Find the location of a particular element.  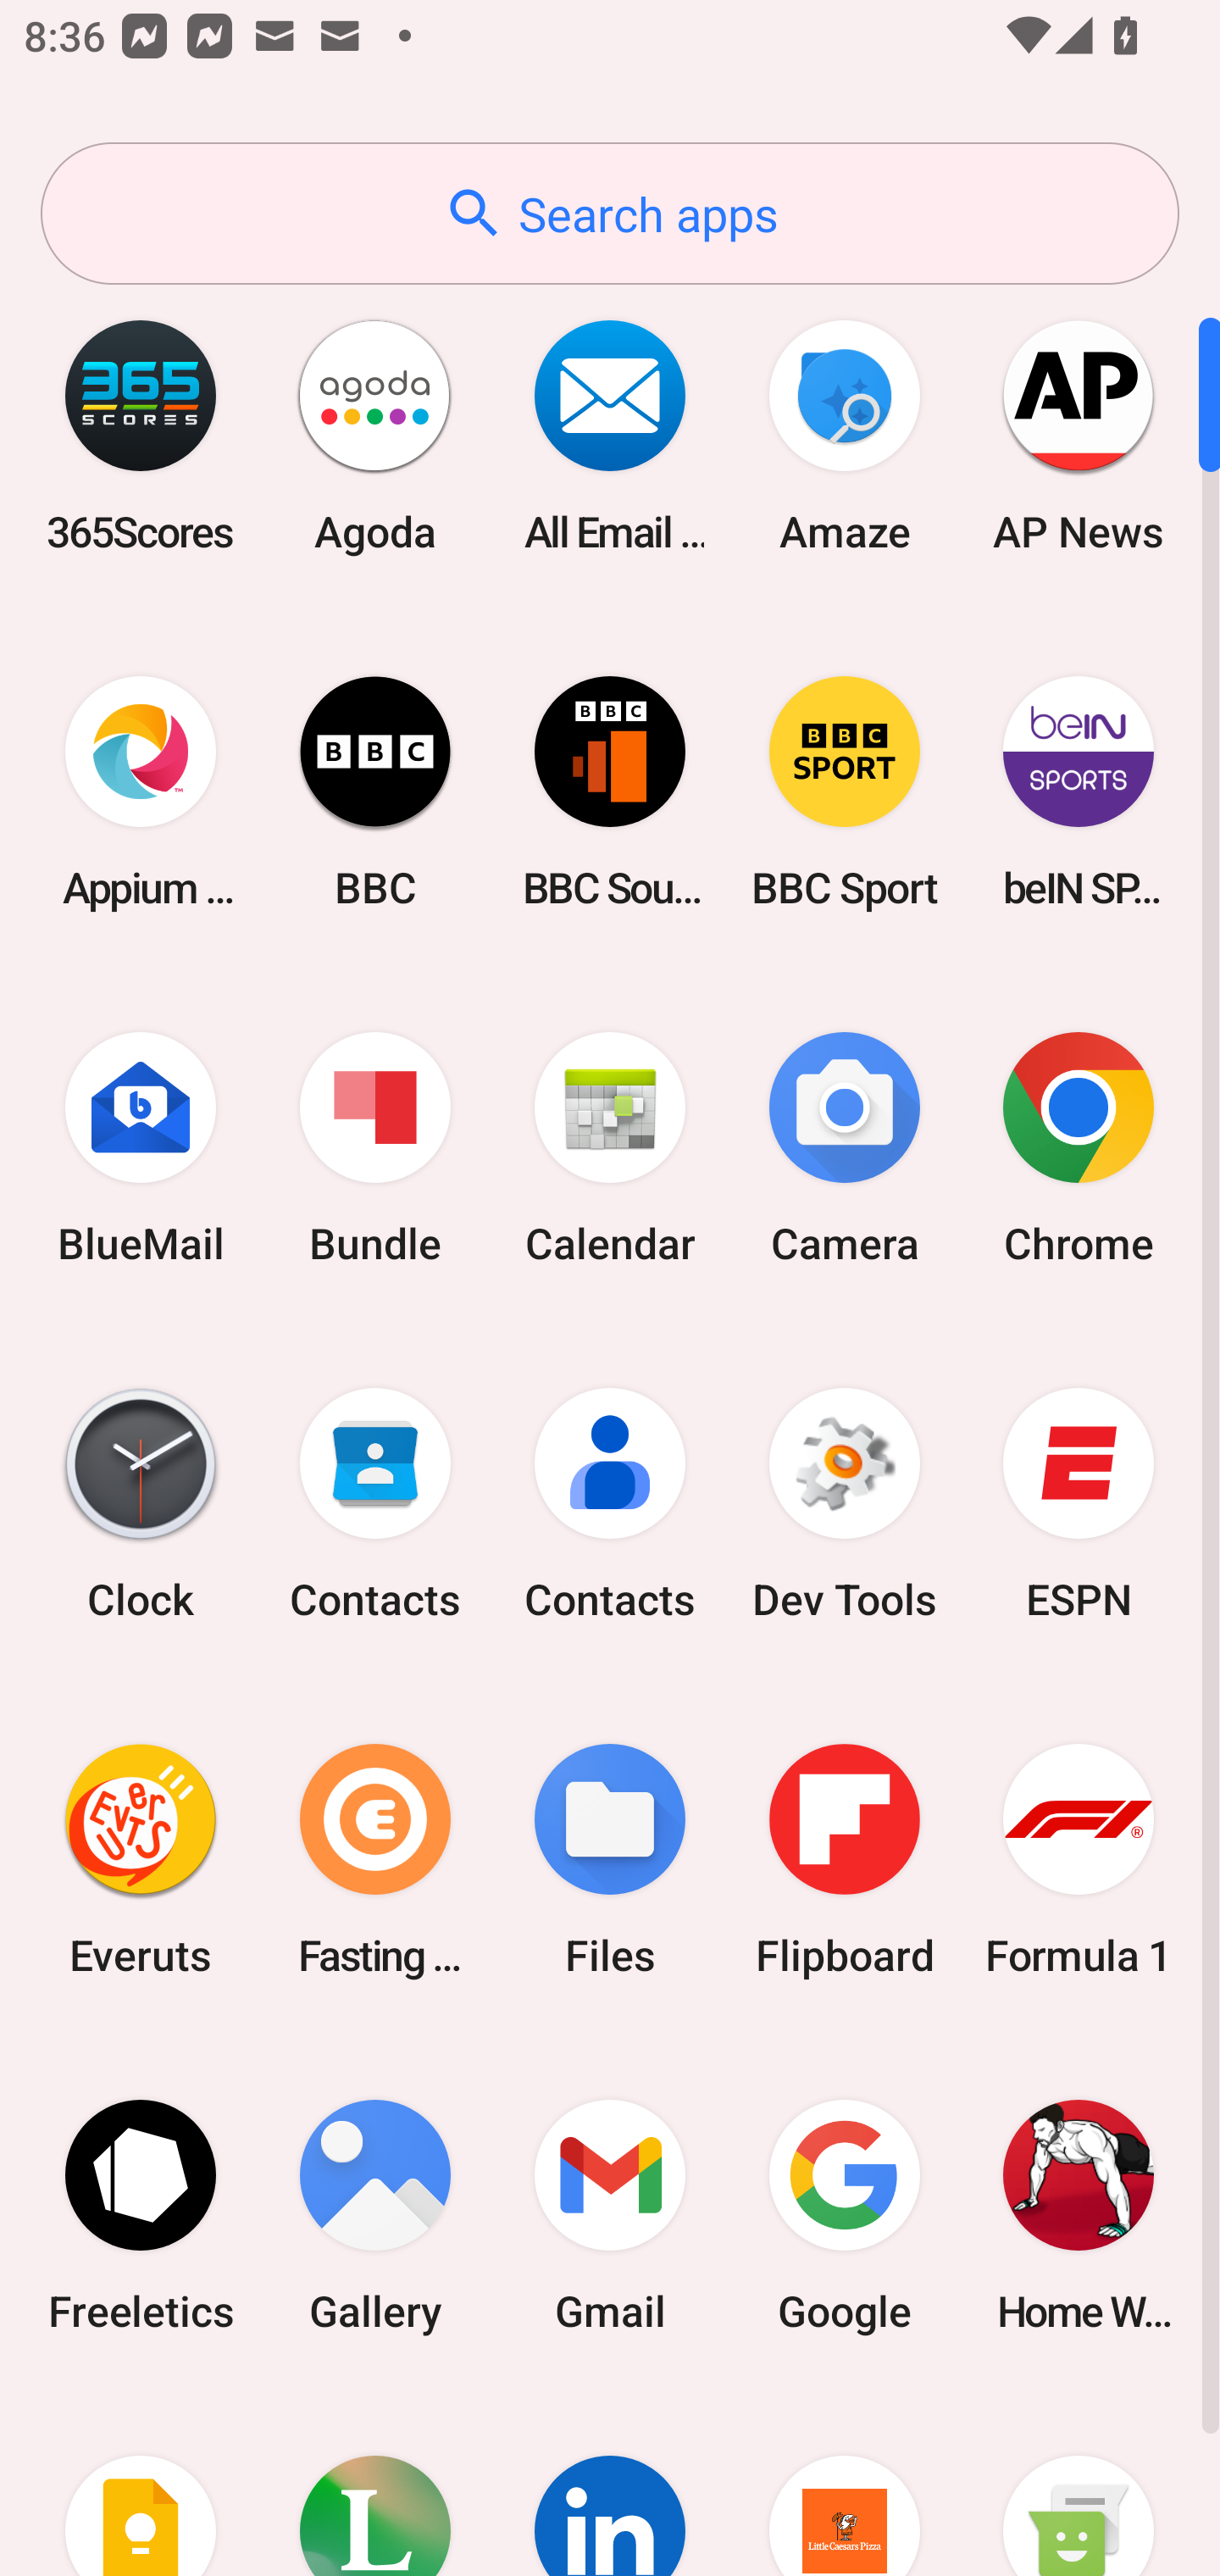

Flipboard is located at coordinates (844, 1859).